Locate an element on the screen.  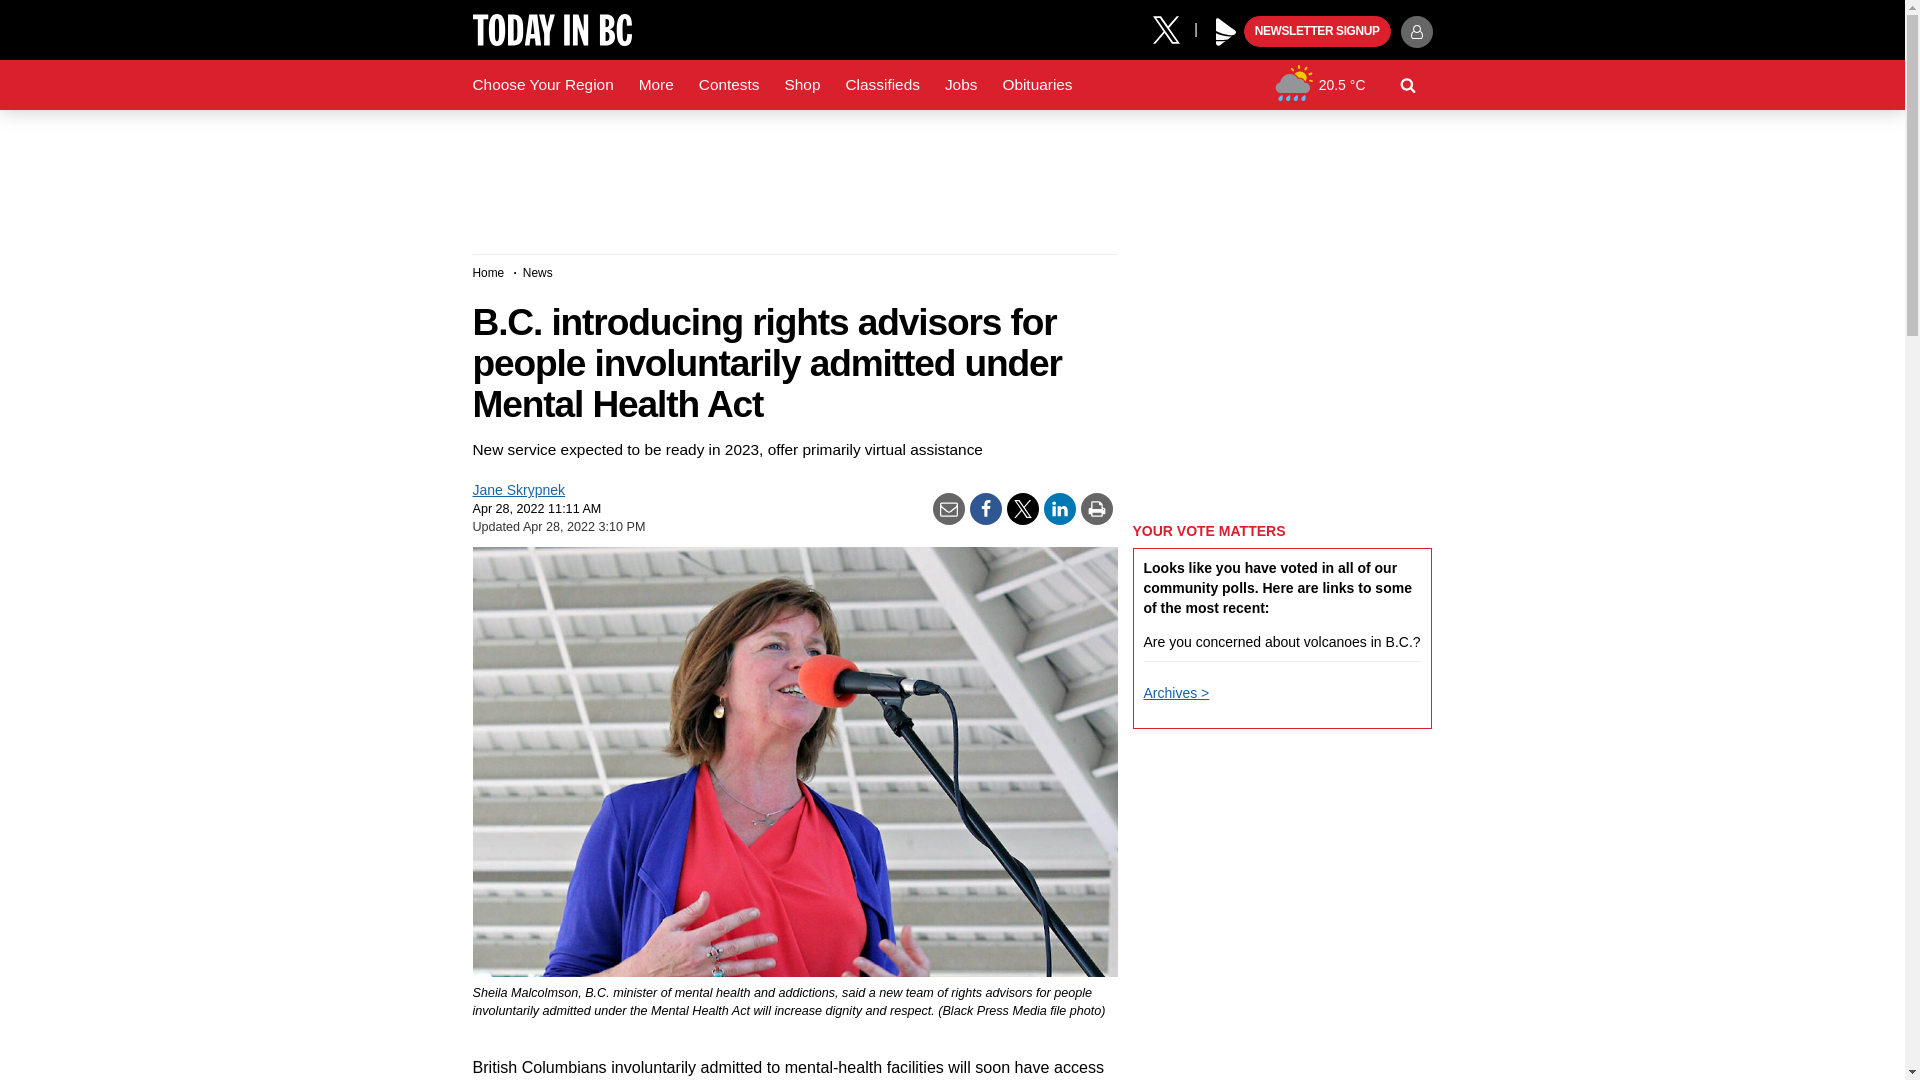
Black Press Media is located at coordinates (1226, 32).